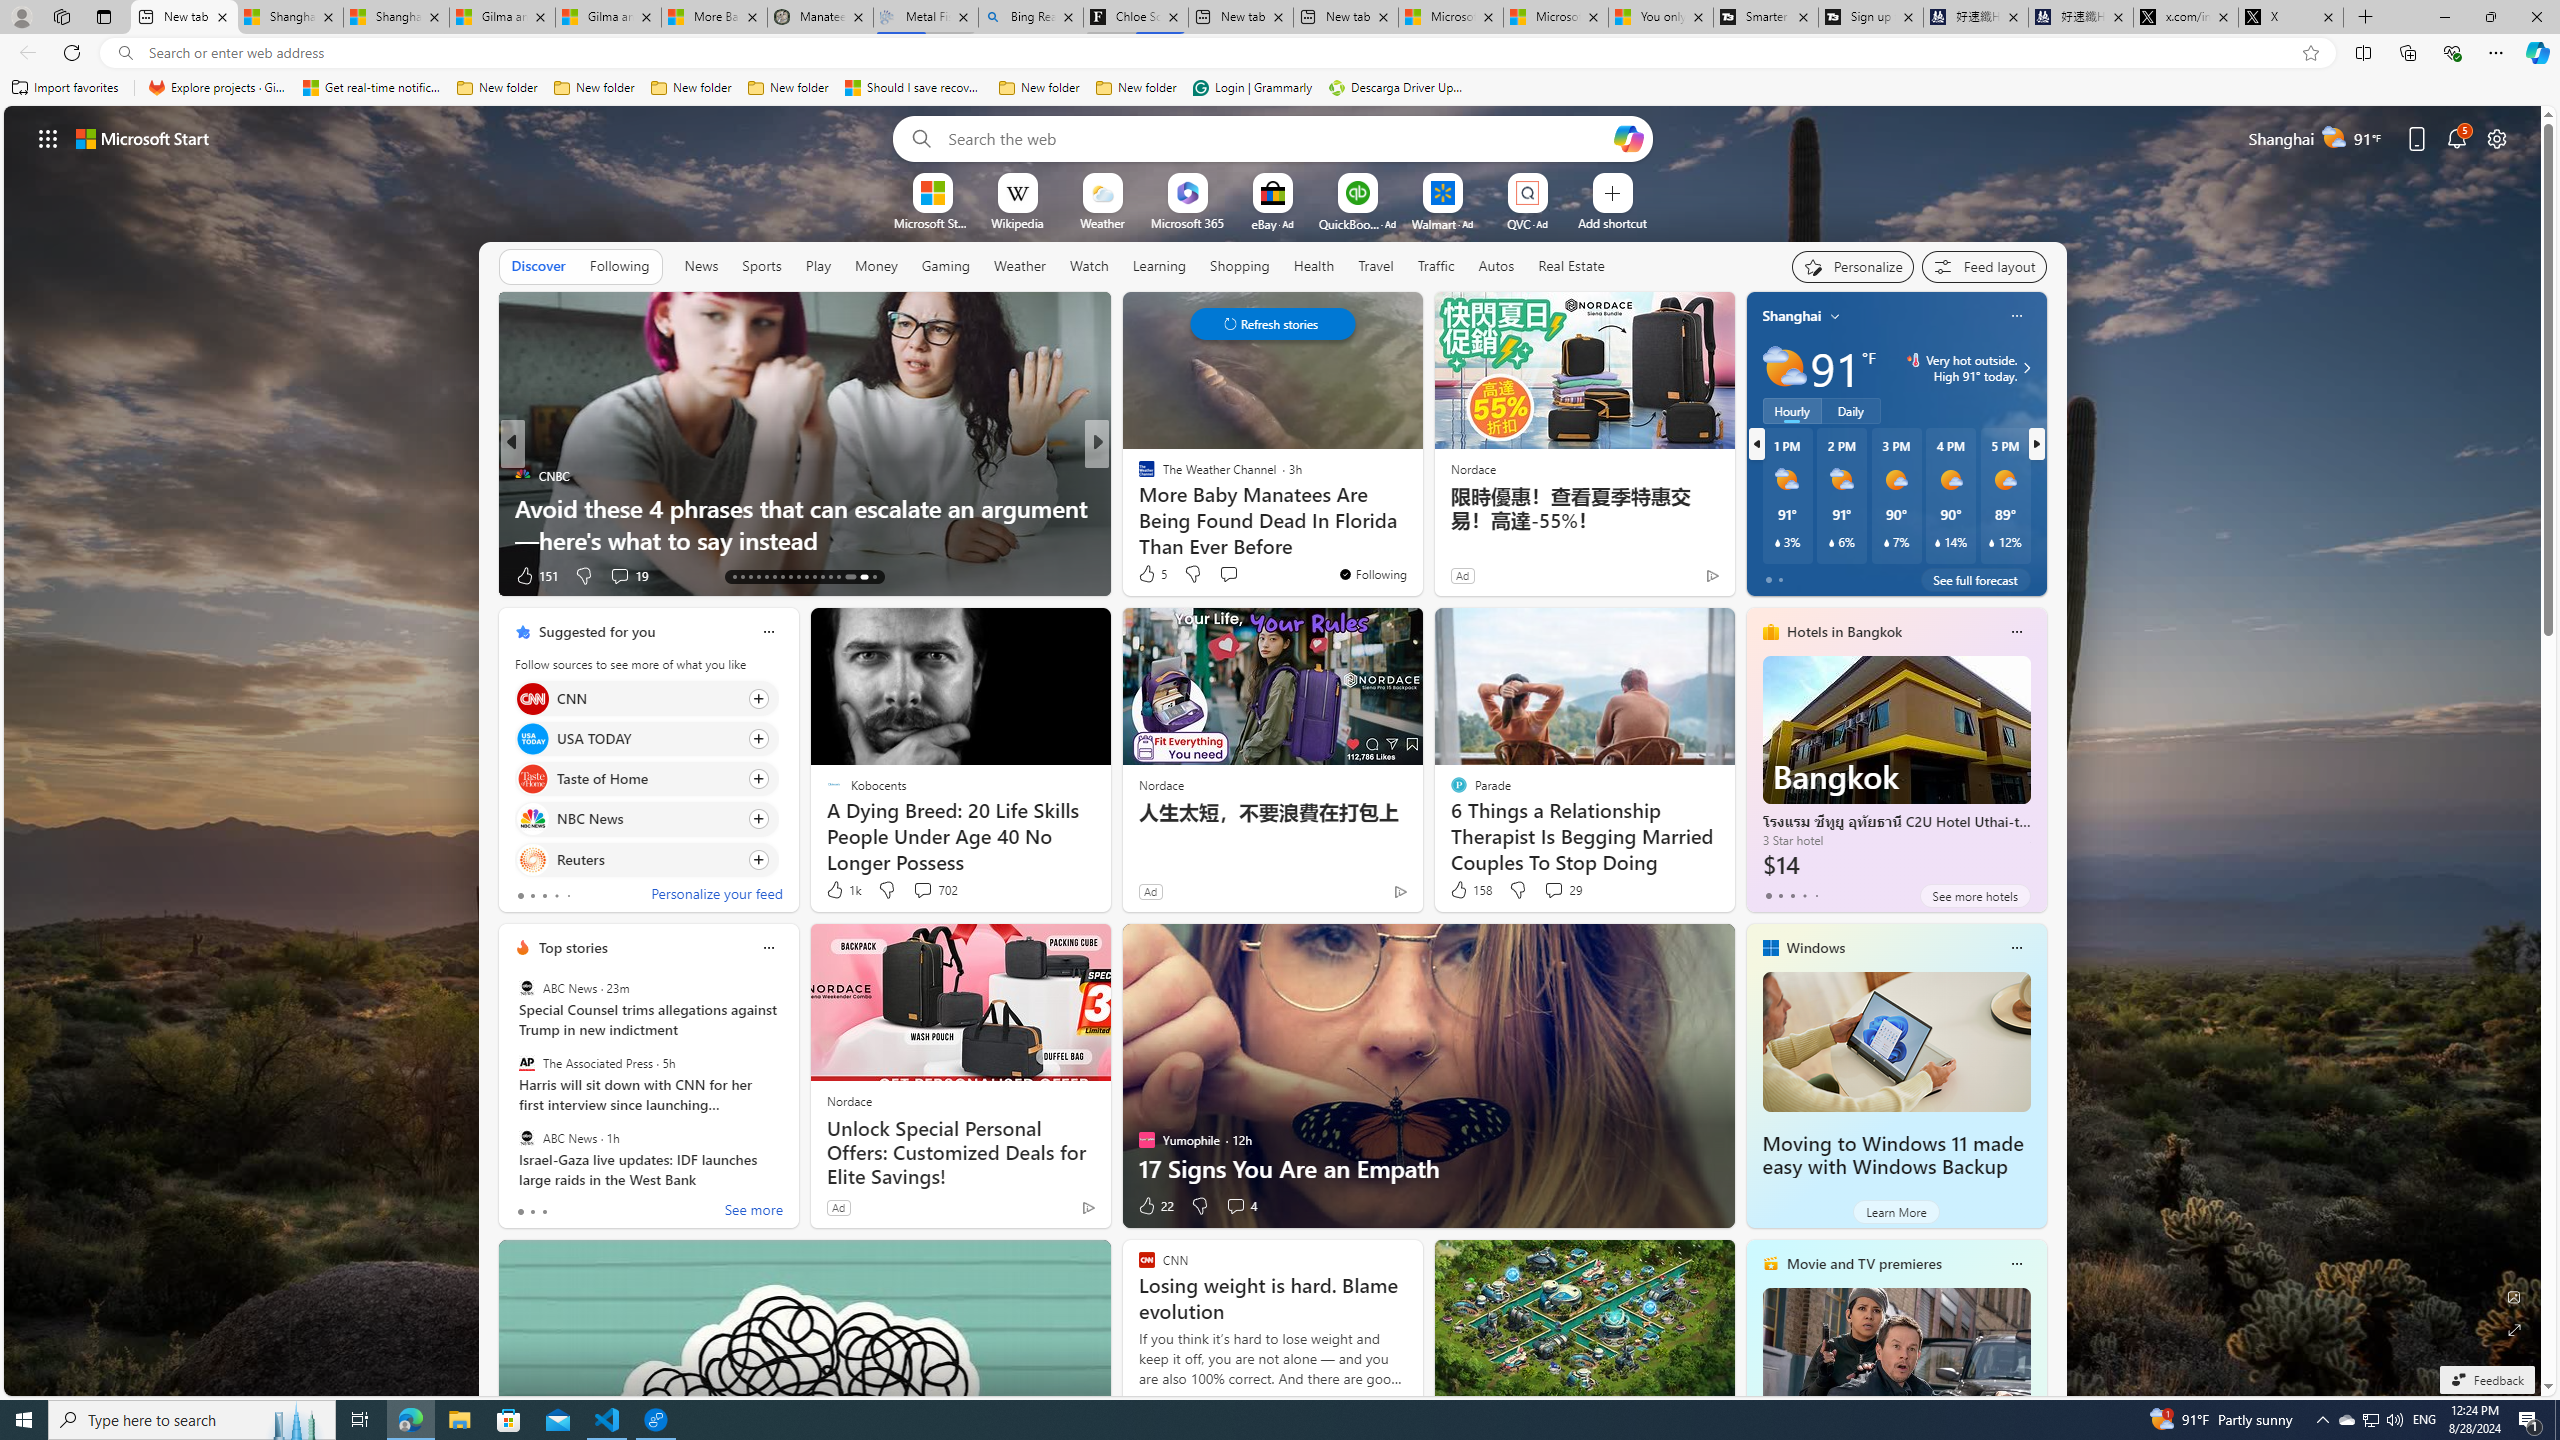  Describe the element at coordinates (1792, 410) in the screenshot. I see `Hourly` at that location.